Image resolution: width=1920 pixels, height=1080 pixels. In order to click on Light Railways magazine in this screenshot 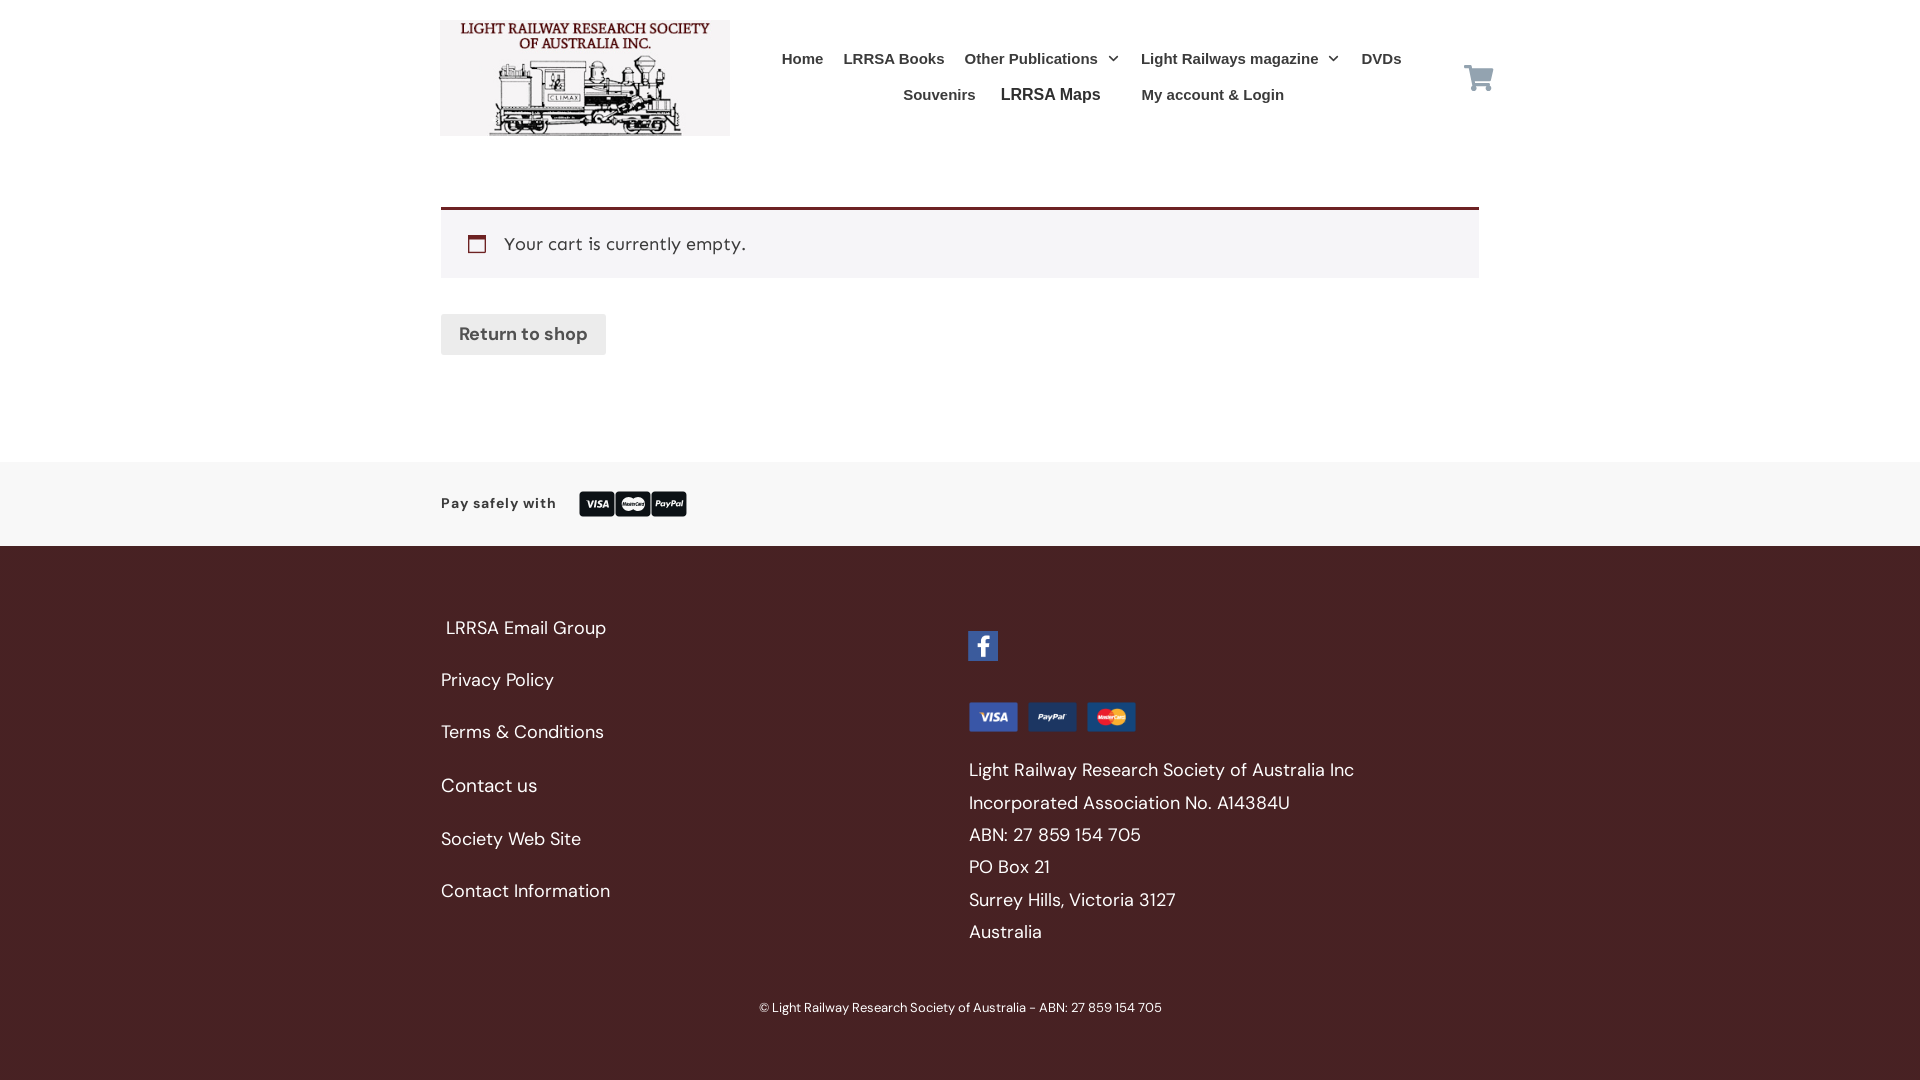, I will do `click(1242, 59)`.